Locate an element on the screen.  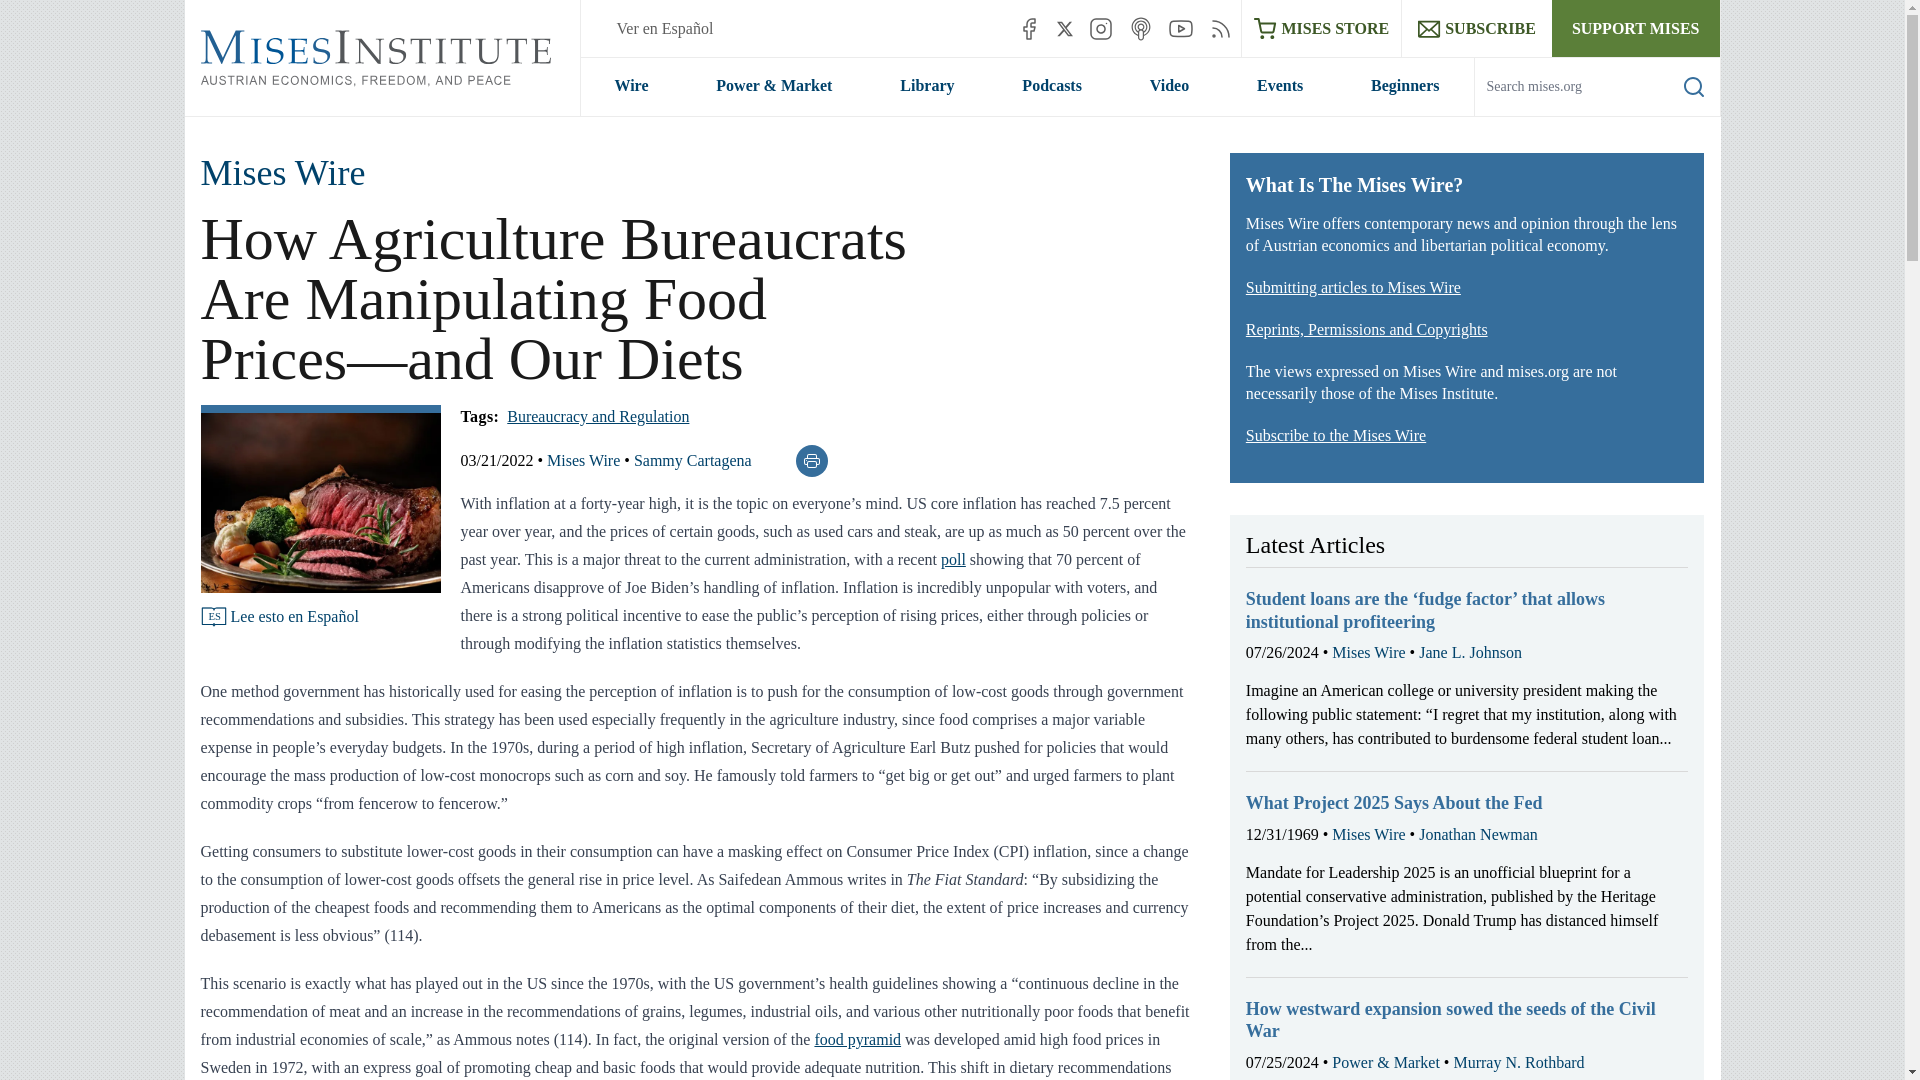
Mises itunes is located at coordinates (1140, 28).